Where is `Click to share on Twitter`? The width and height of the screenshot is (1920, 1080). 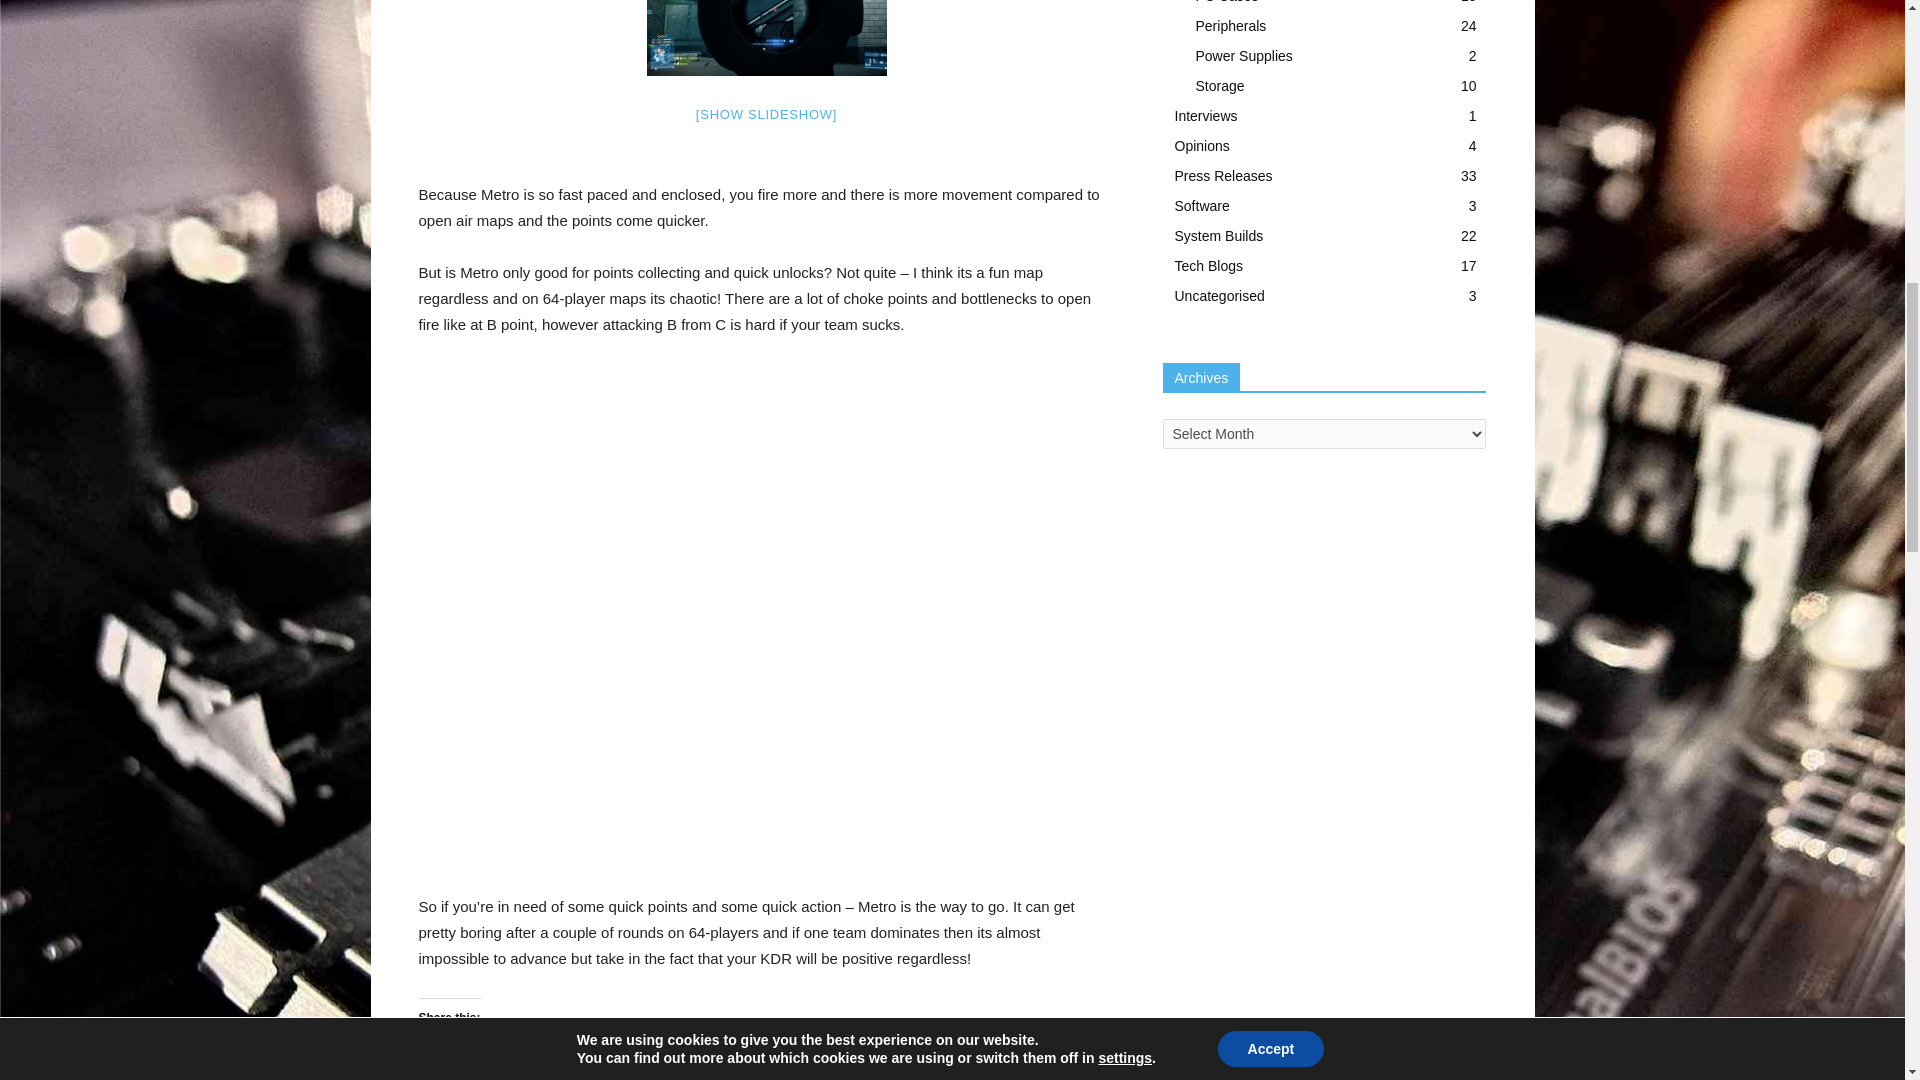 Click to share on Twitter is located at coordinates (434, 1052).